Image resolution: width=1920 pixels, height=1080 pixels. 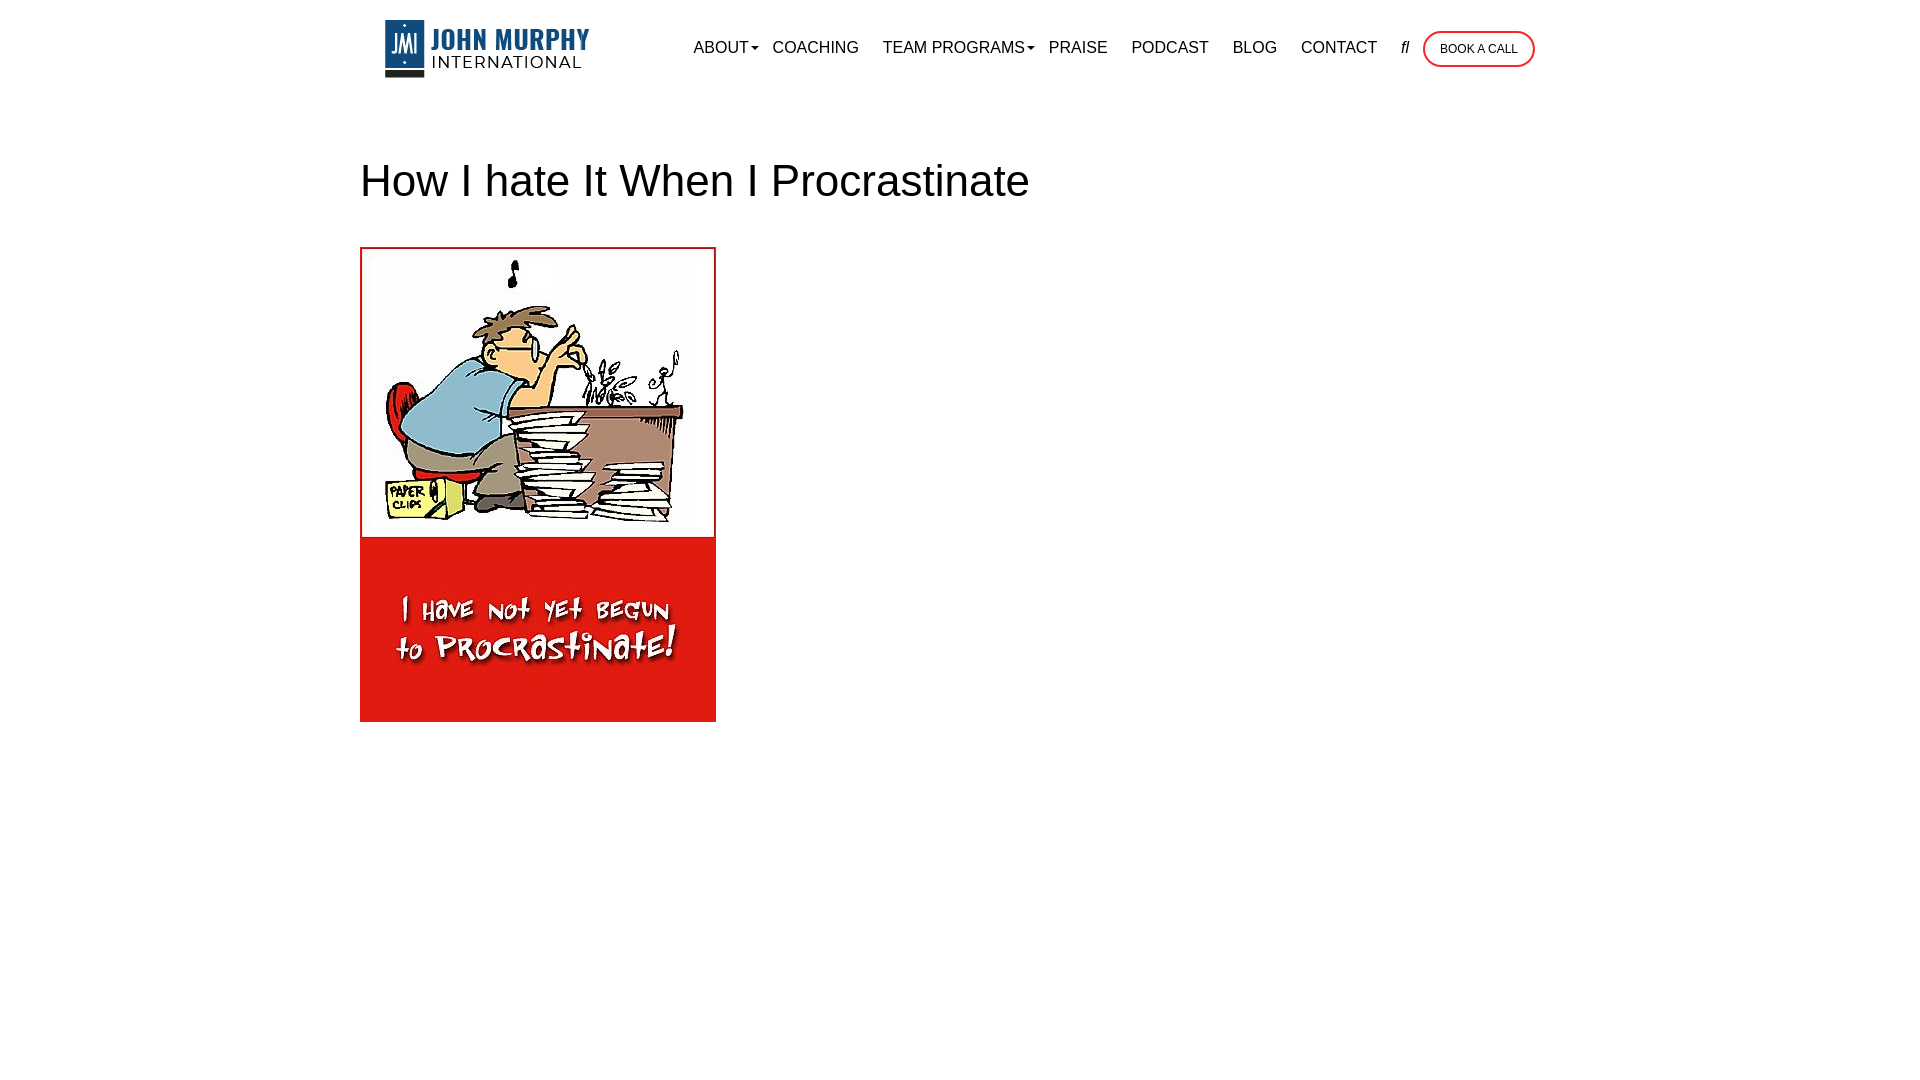 What do you see at coordinates (1478, 48) in the screenshot?
I see `BOOK A CALL` at bounding box center [1478, 48].